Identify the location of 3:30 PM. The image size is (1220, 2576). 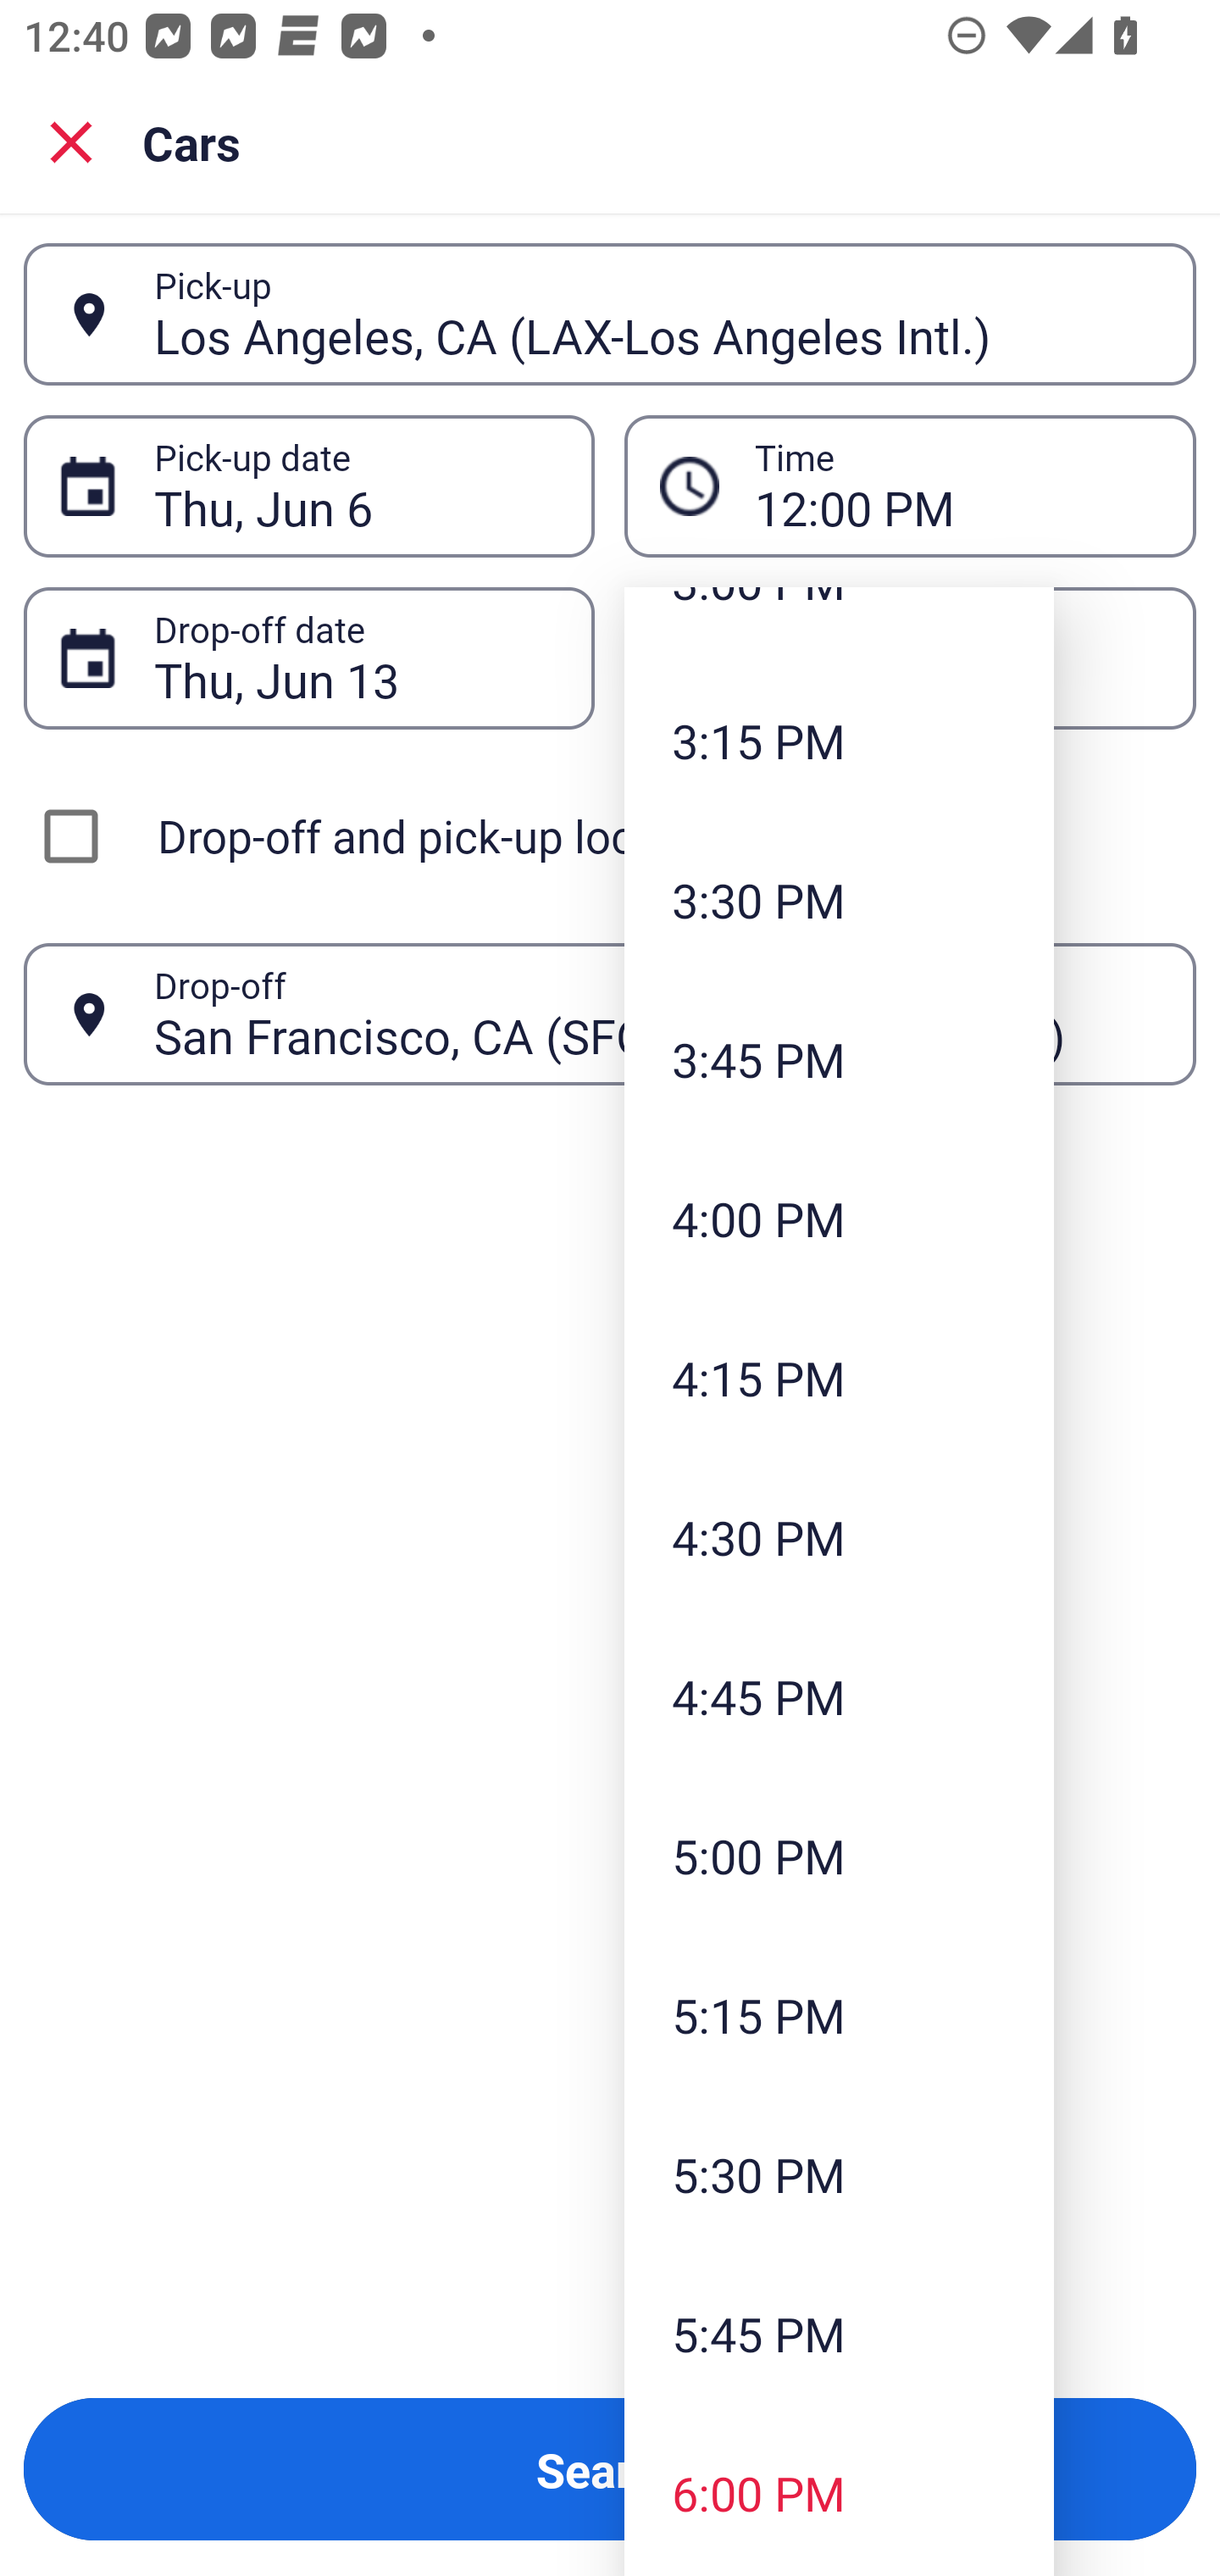
(839, 898).